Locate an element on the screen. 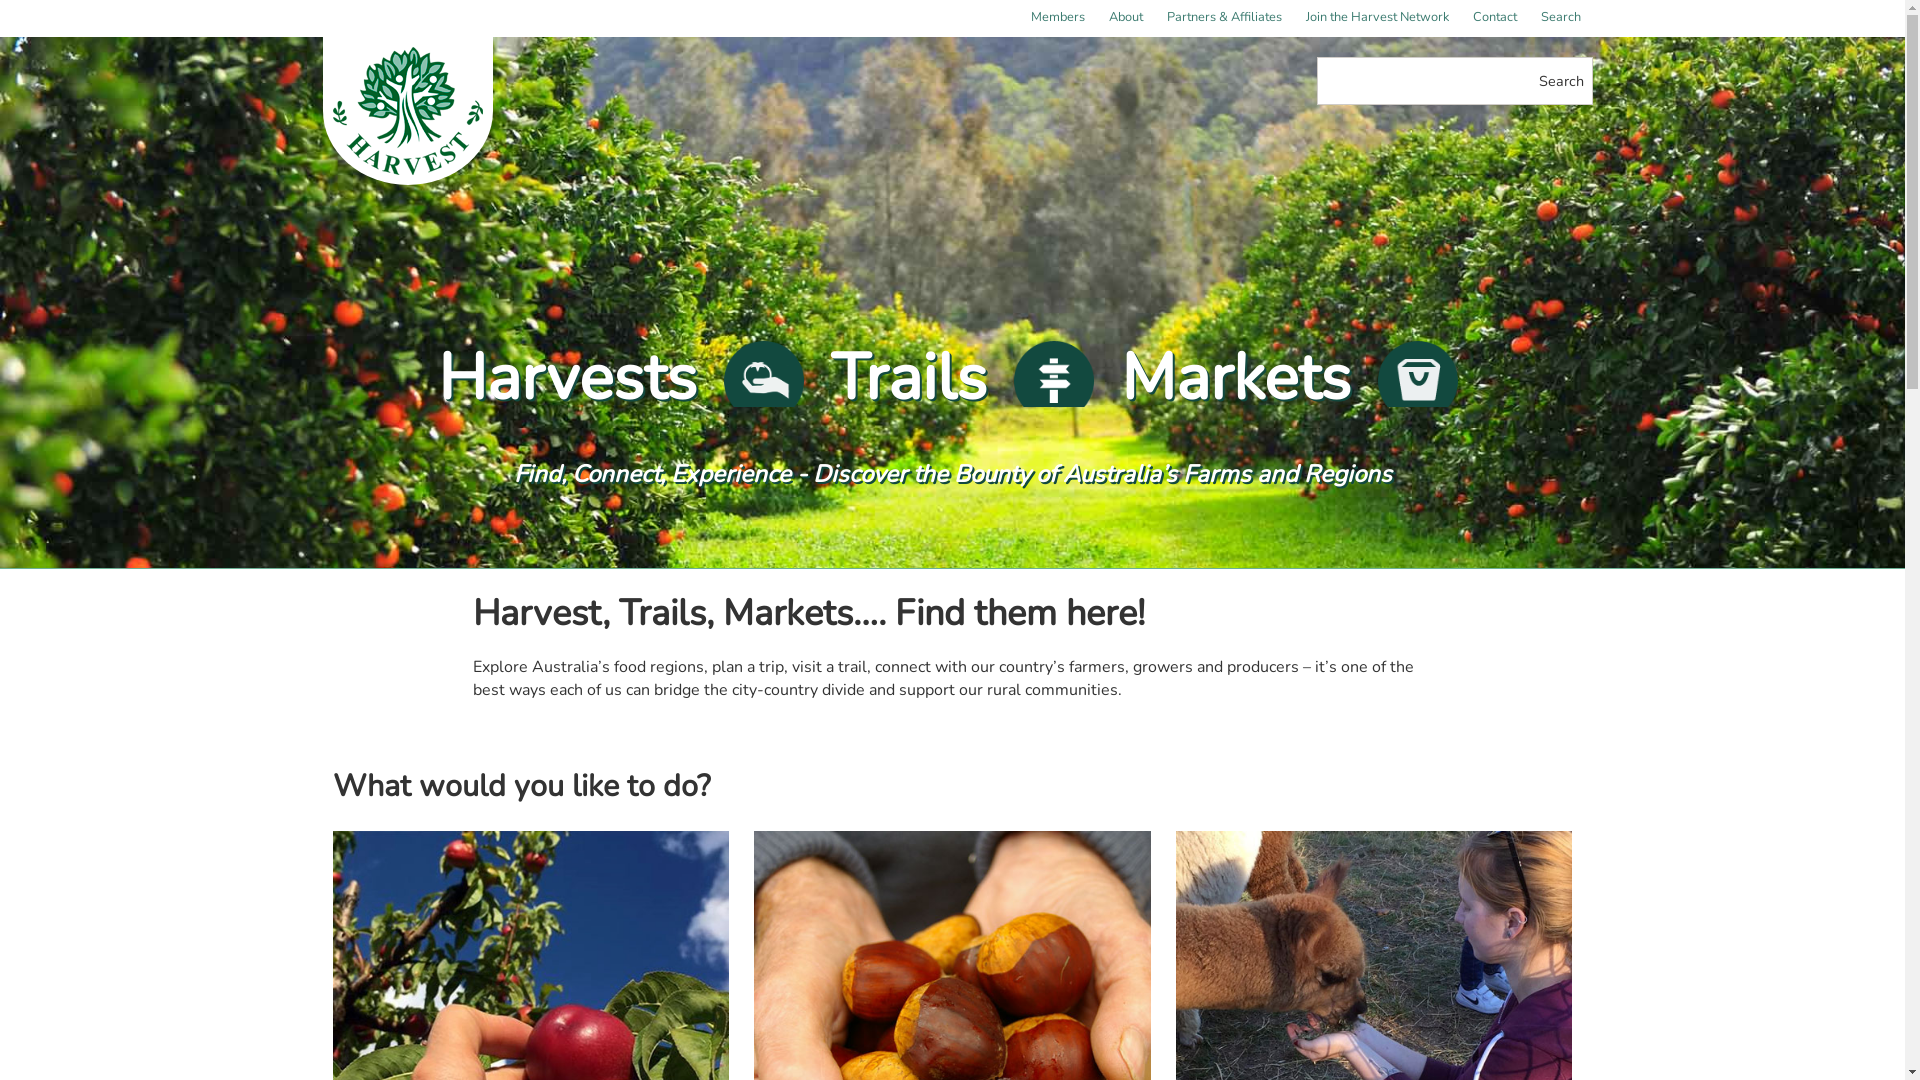  Members is located at coordinates (1056, 18).